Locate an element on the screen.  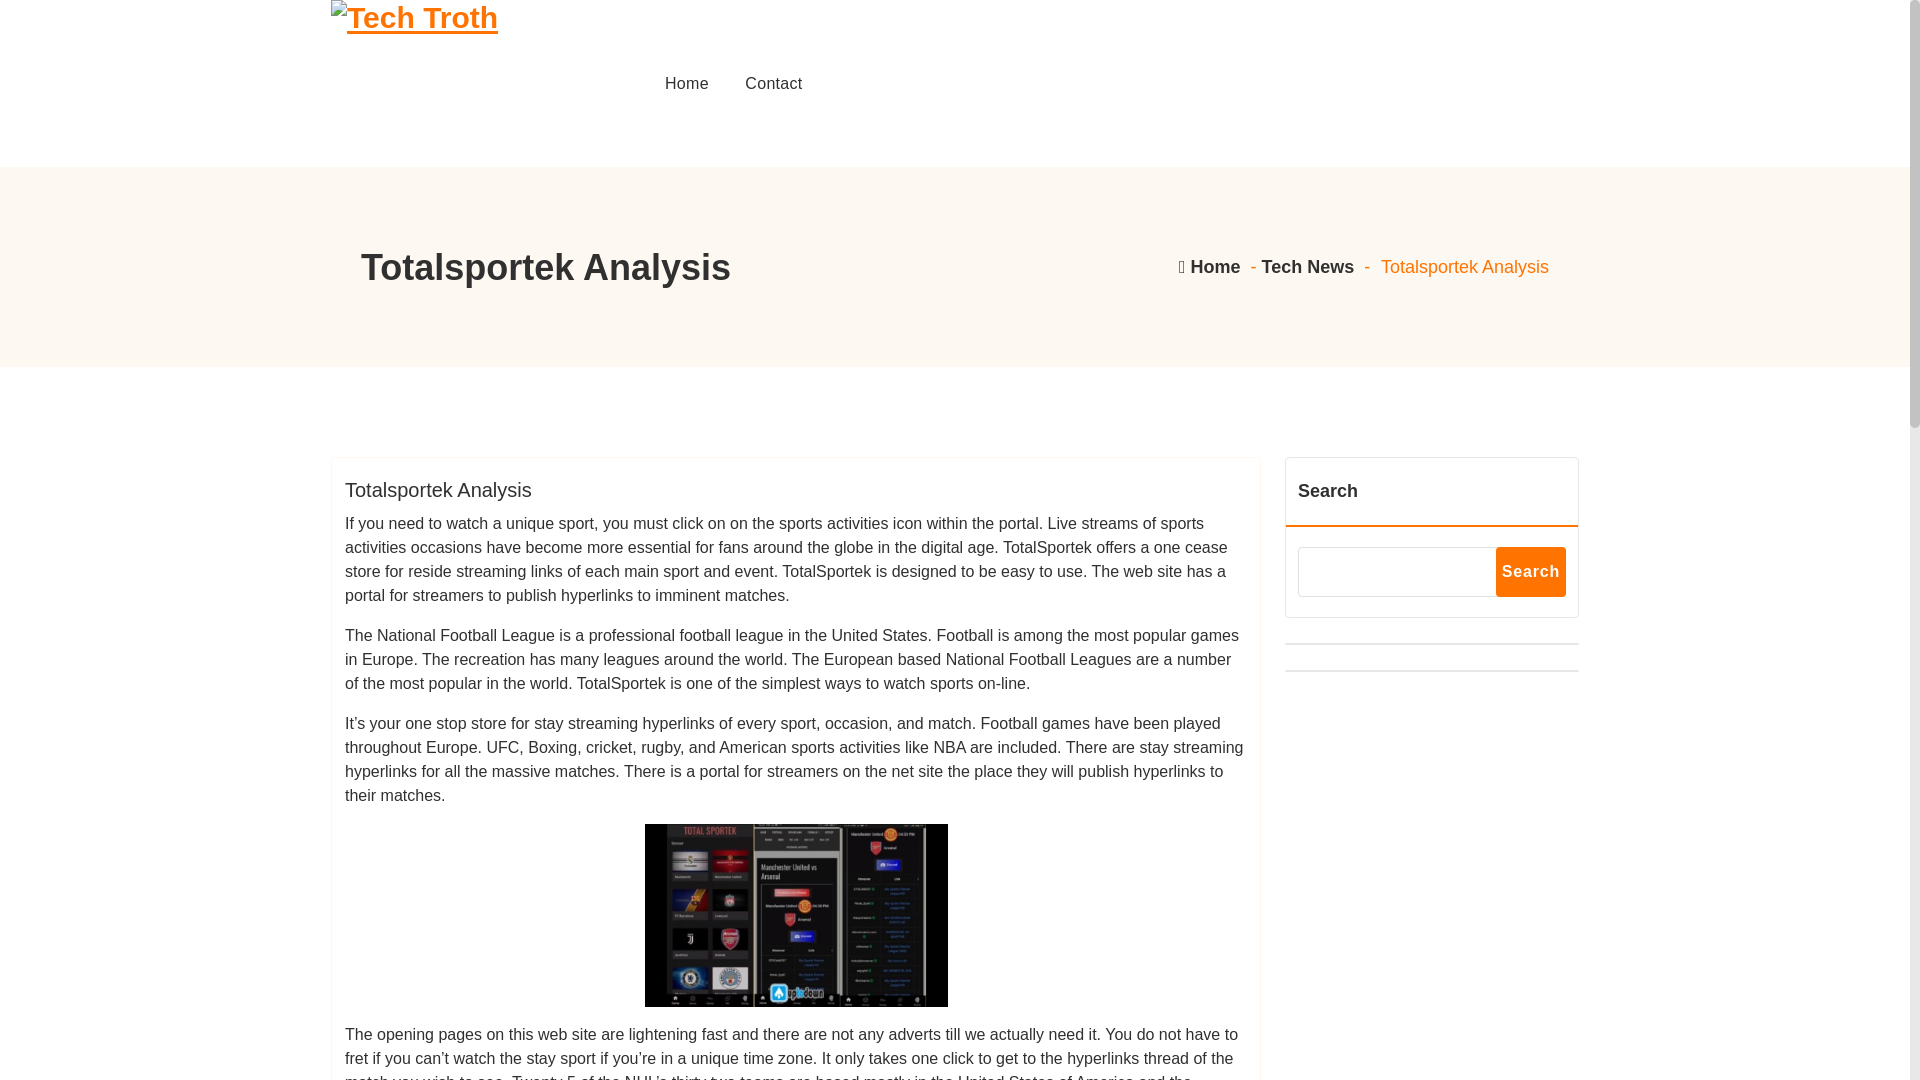
Home is located at coordinates (686, 84).